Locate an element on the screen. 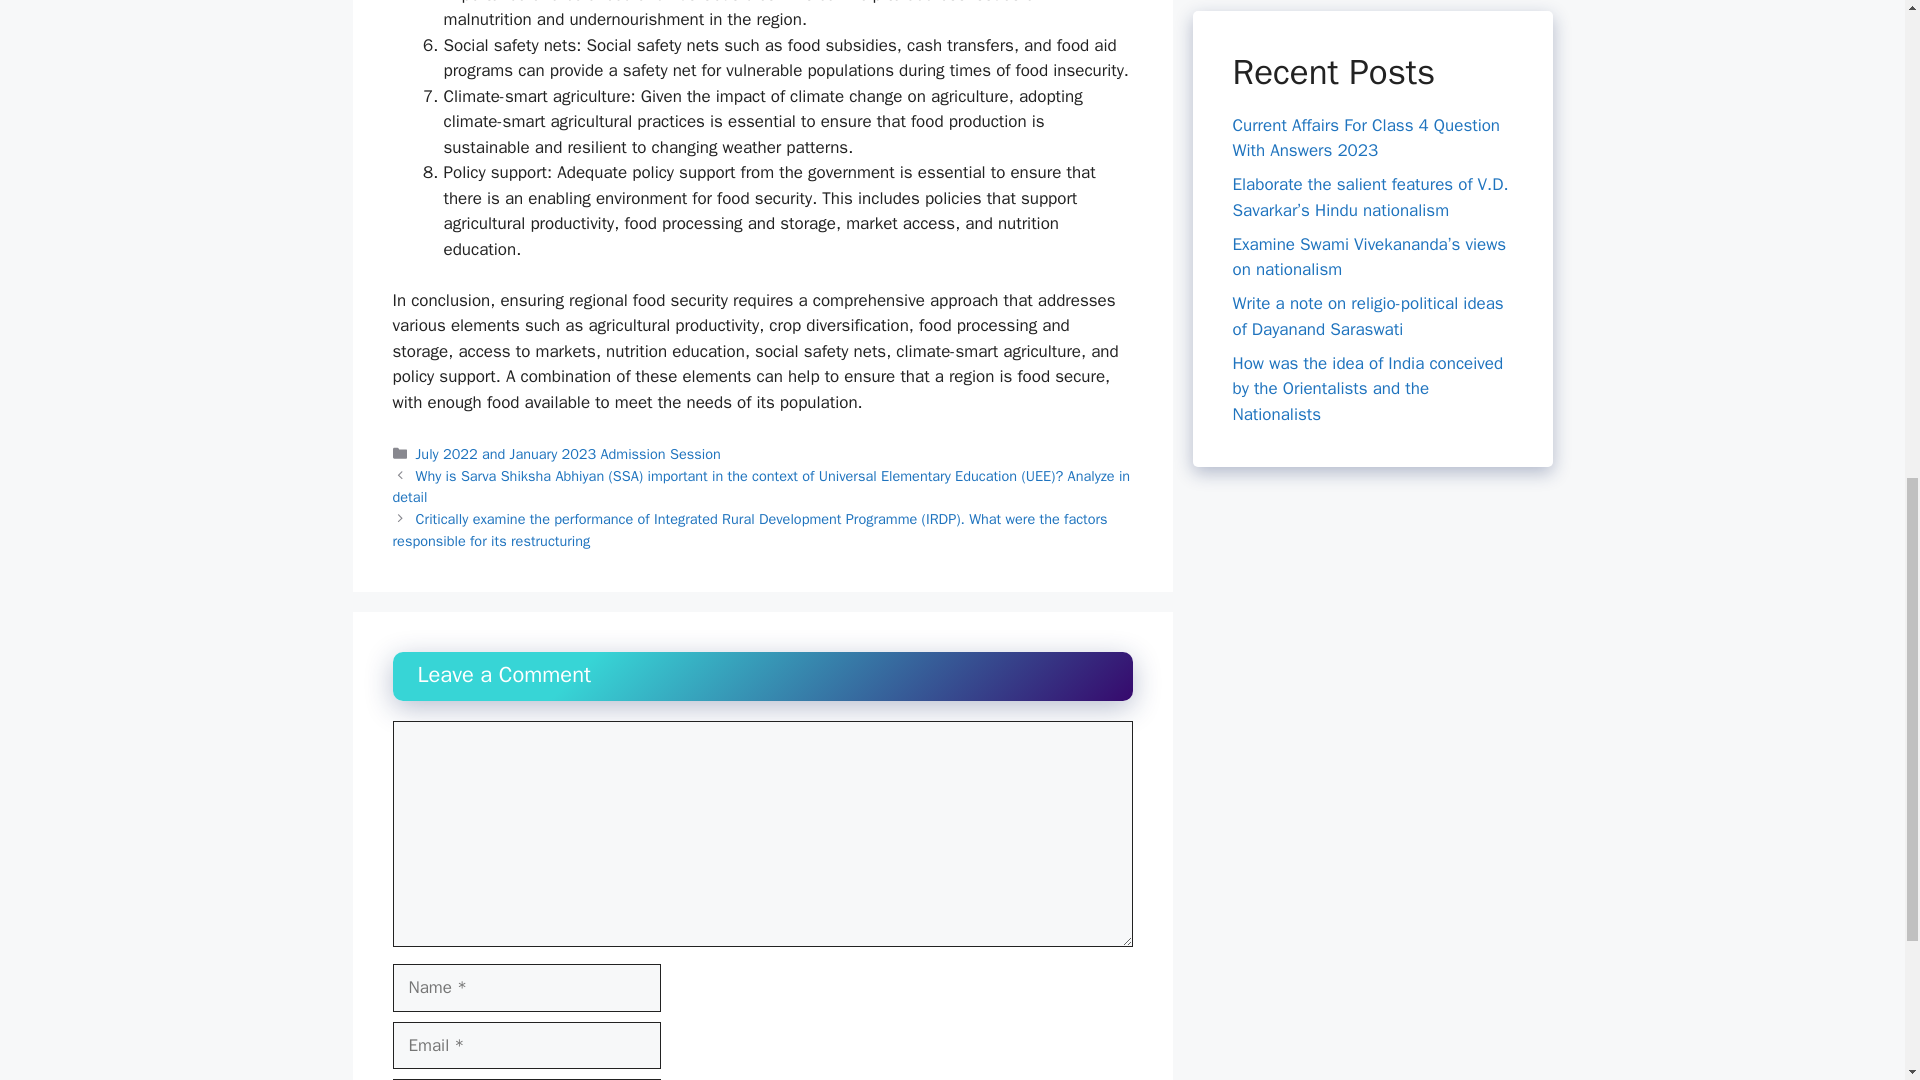  July 2022 and January 2023 Admission Session is located at coordinates (568, 454).